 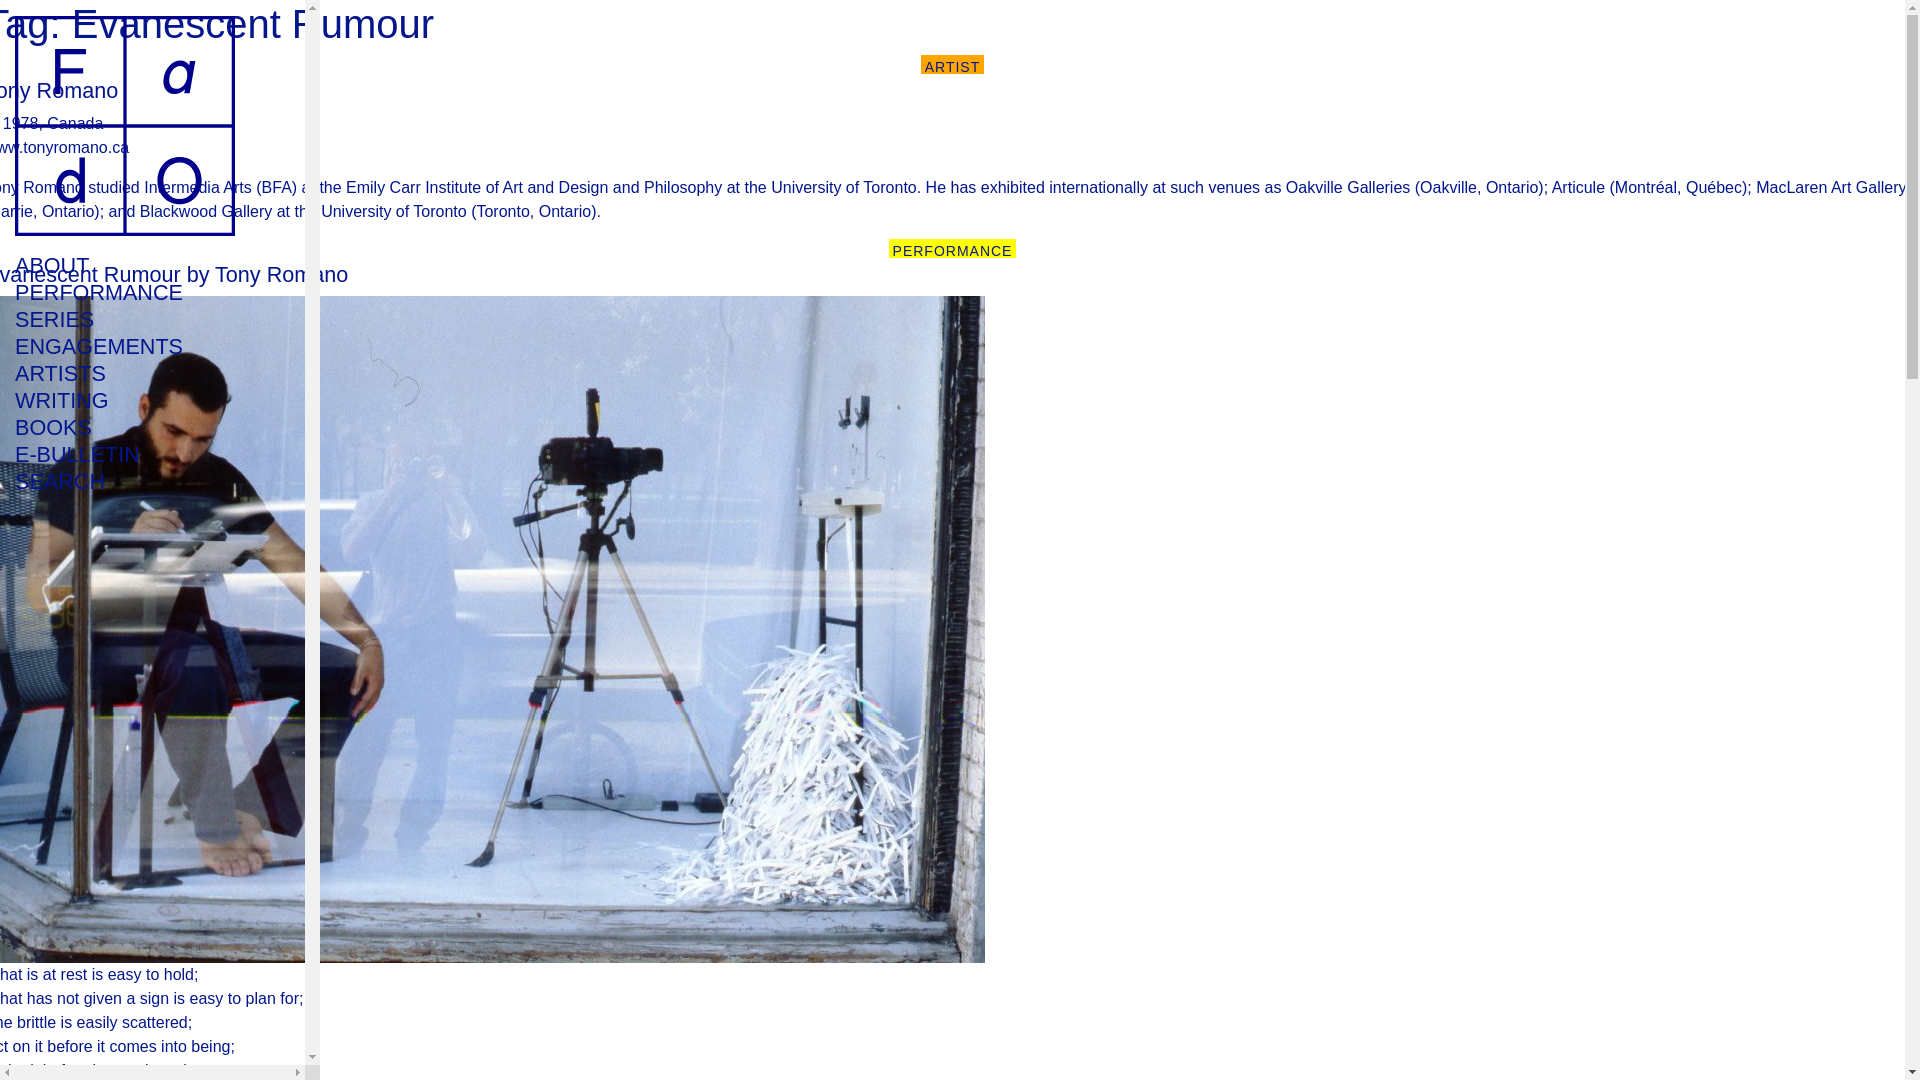 What do you see at coordinates (124, 426) in the screenshot?
I see `BOOKS` at bounding box center [124, 426].